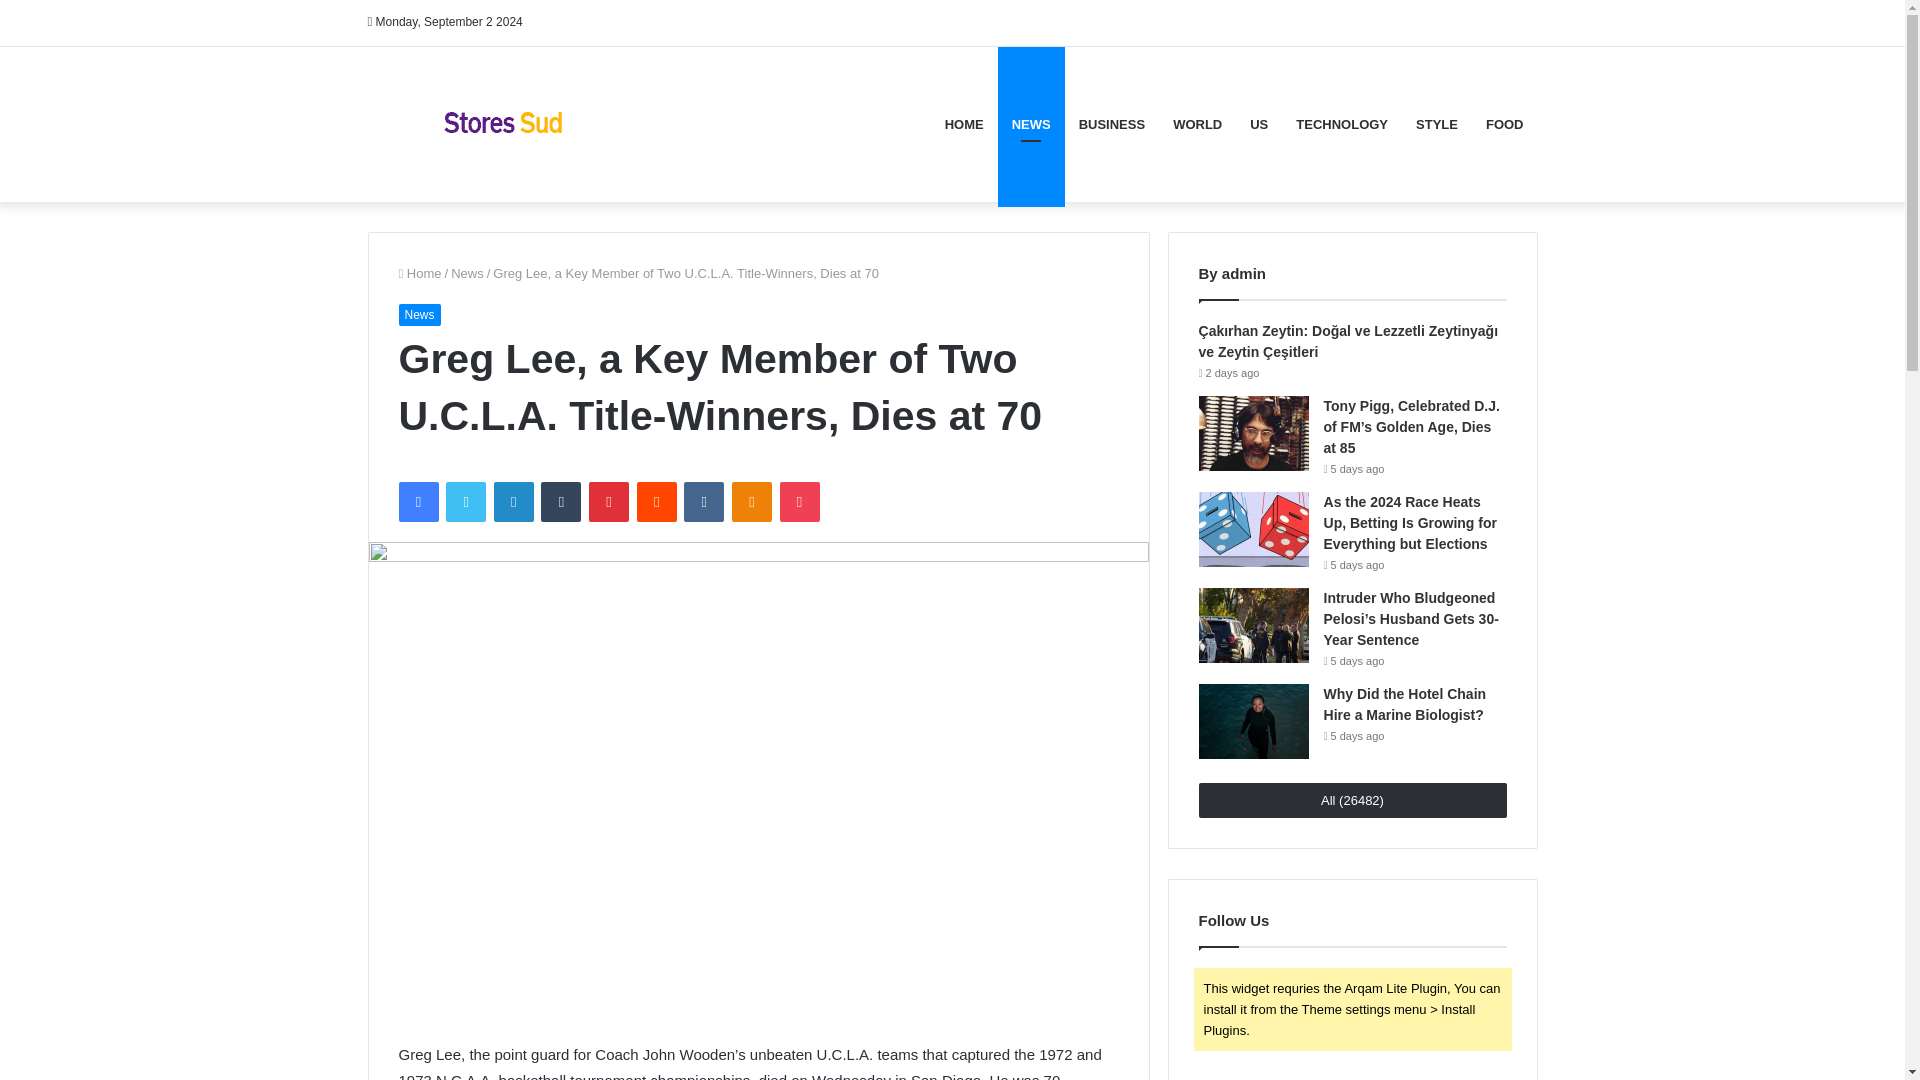 This screenshot has width=1920, height=1080. Describe the element at coordinates (513, 501) in the screenshot. I see `LinkedIn` at that location.